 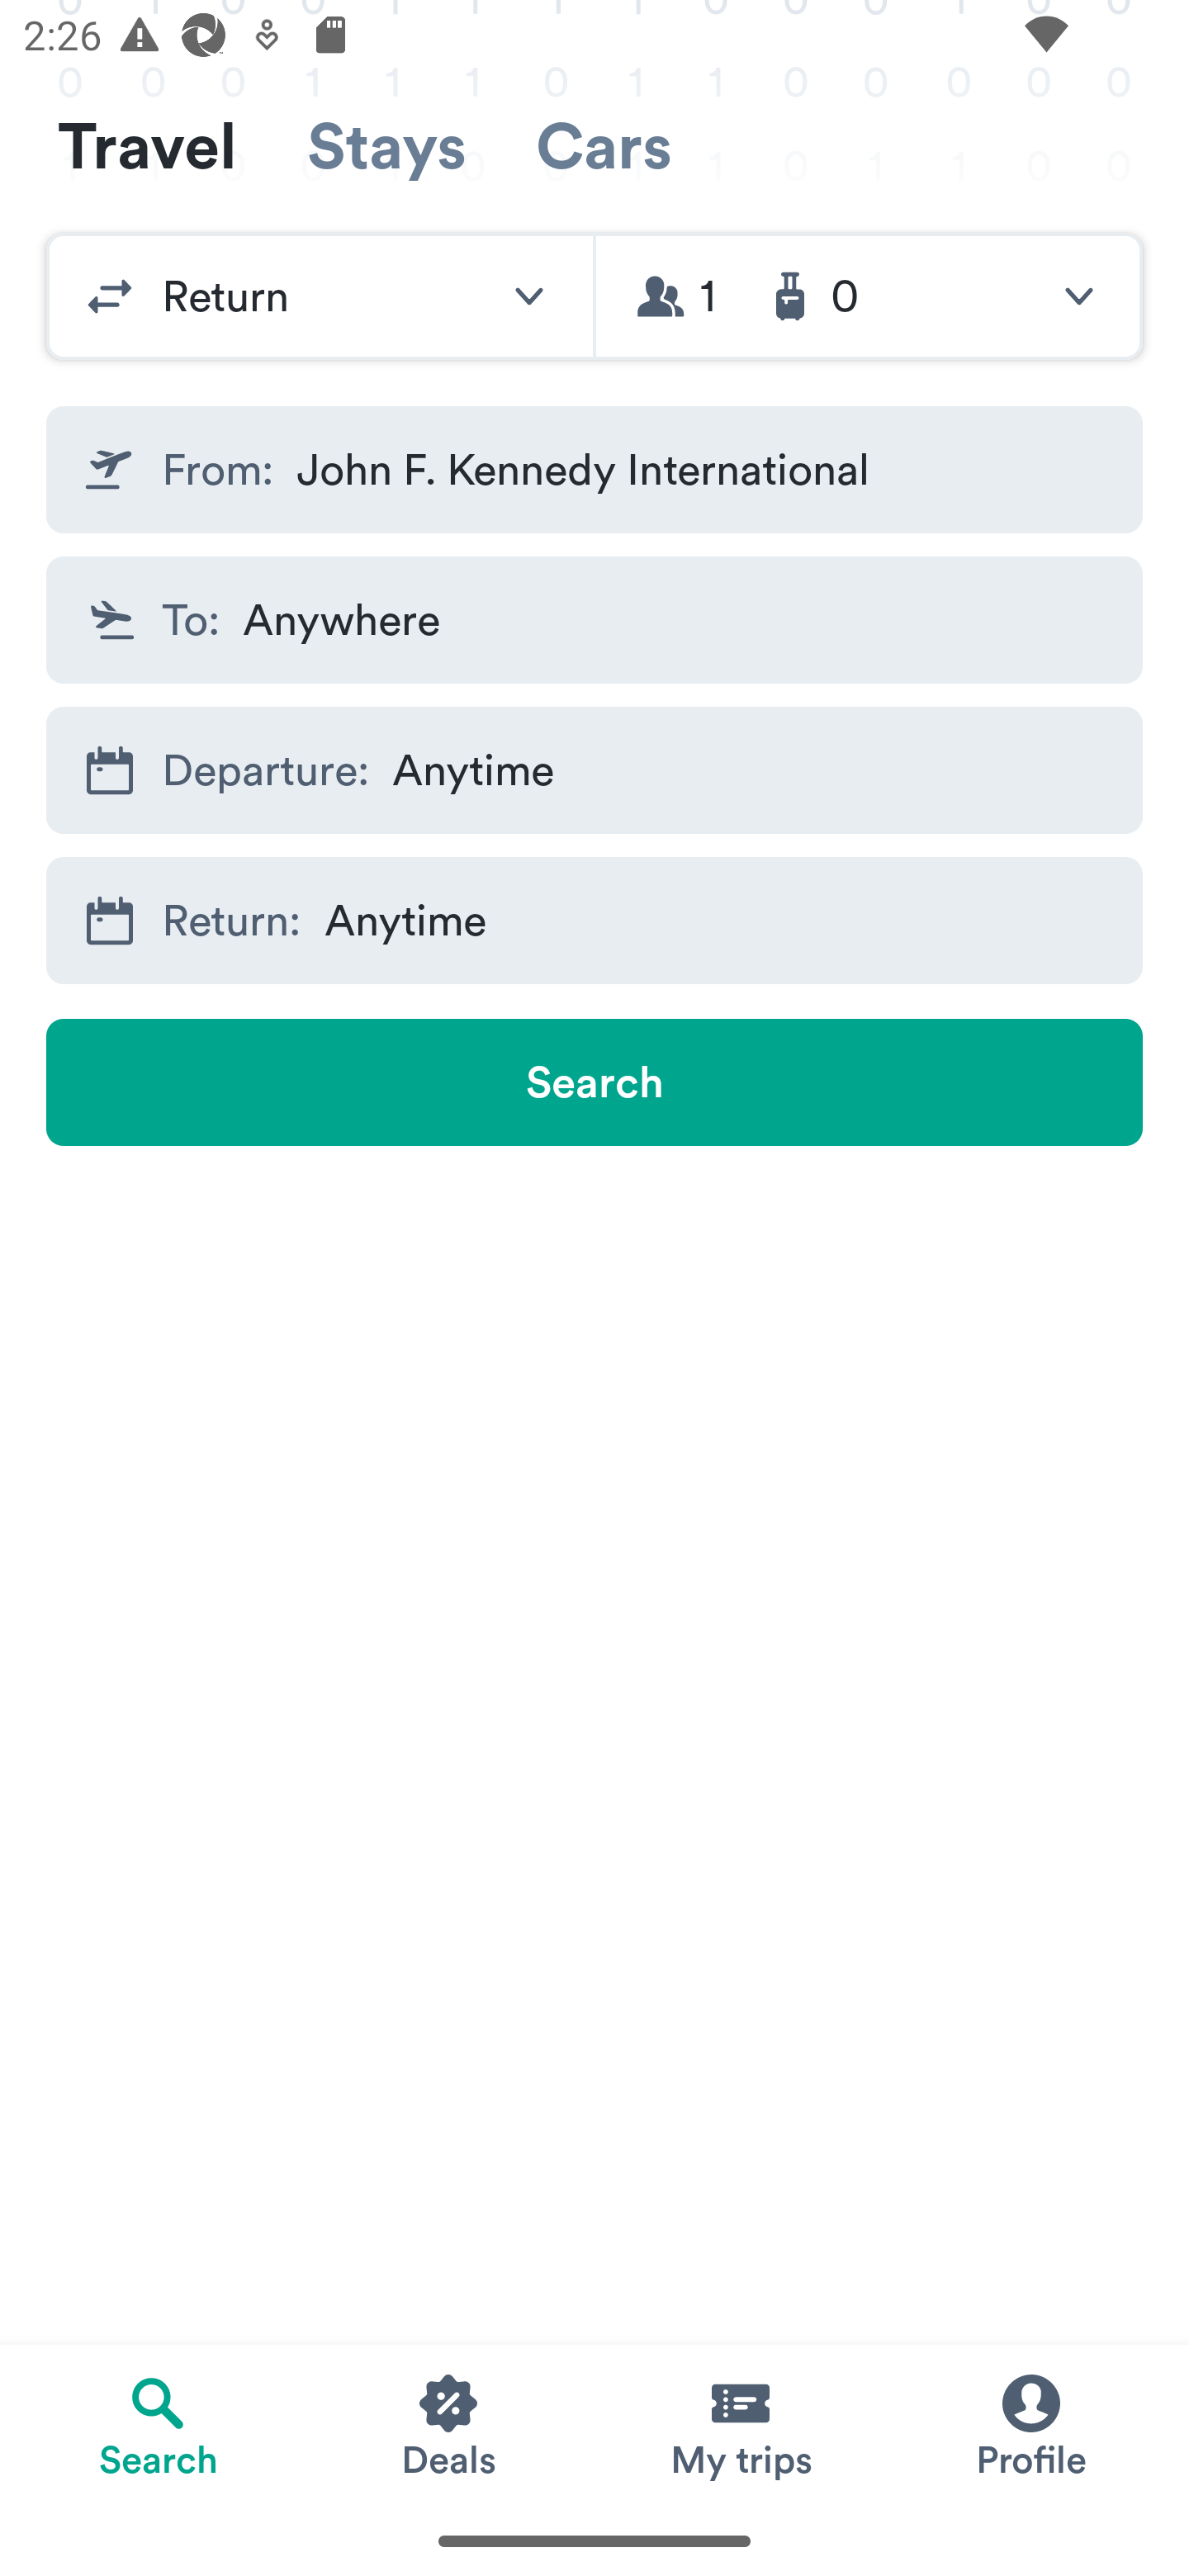 I want to click on Passengers 1 Bags 0, so click(x=869, y=296).